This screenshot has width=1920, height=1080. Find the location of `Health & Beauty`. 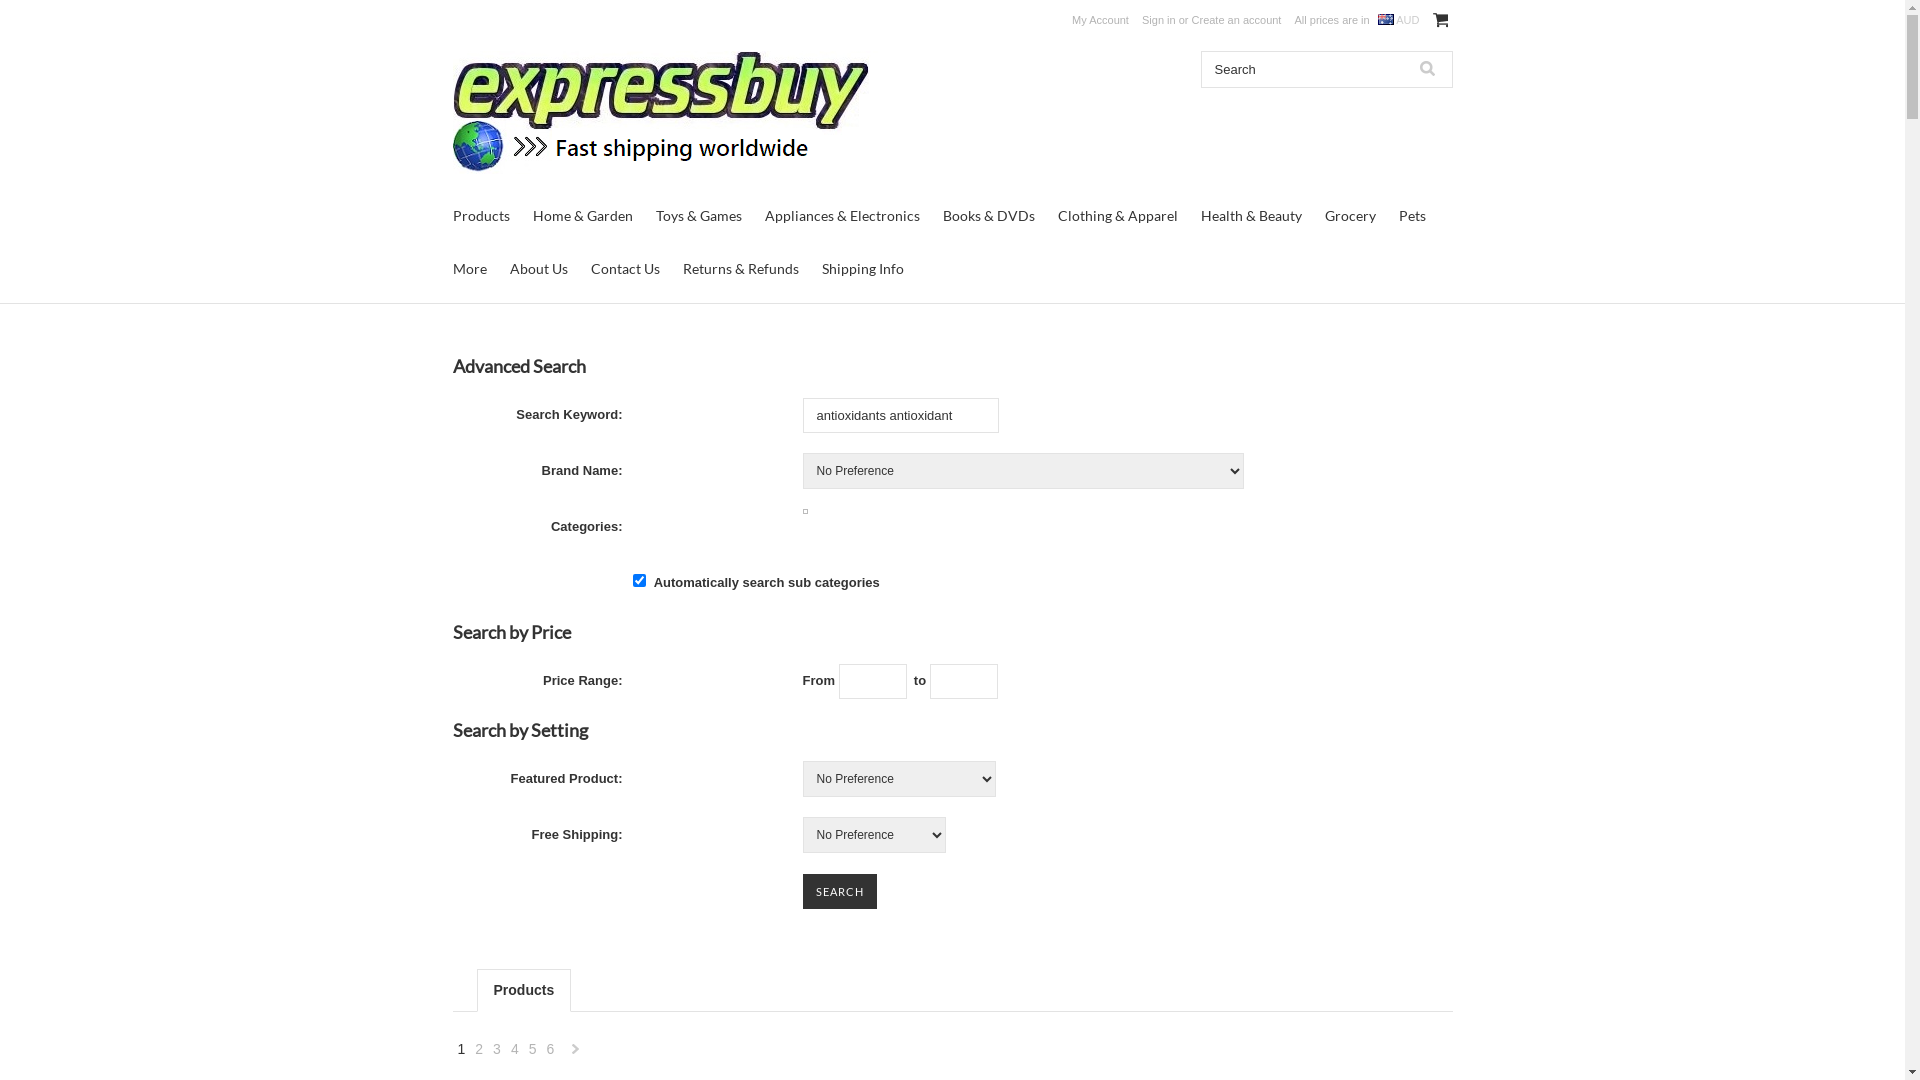

Health & Beauty is located at coordinates (1250, 216).